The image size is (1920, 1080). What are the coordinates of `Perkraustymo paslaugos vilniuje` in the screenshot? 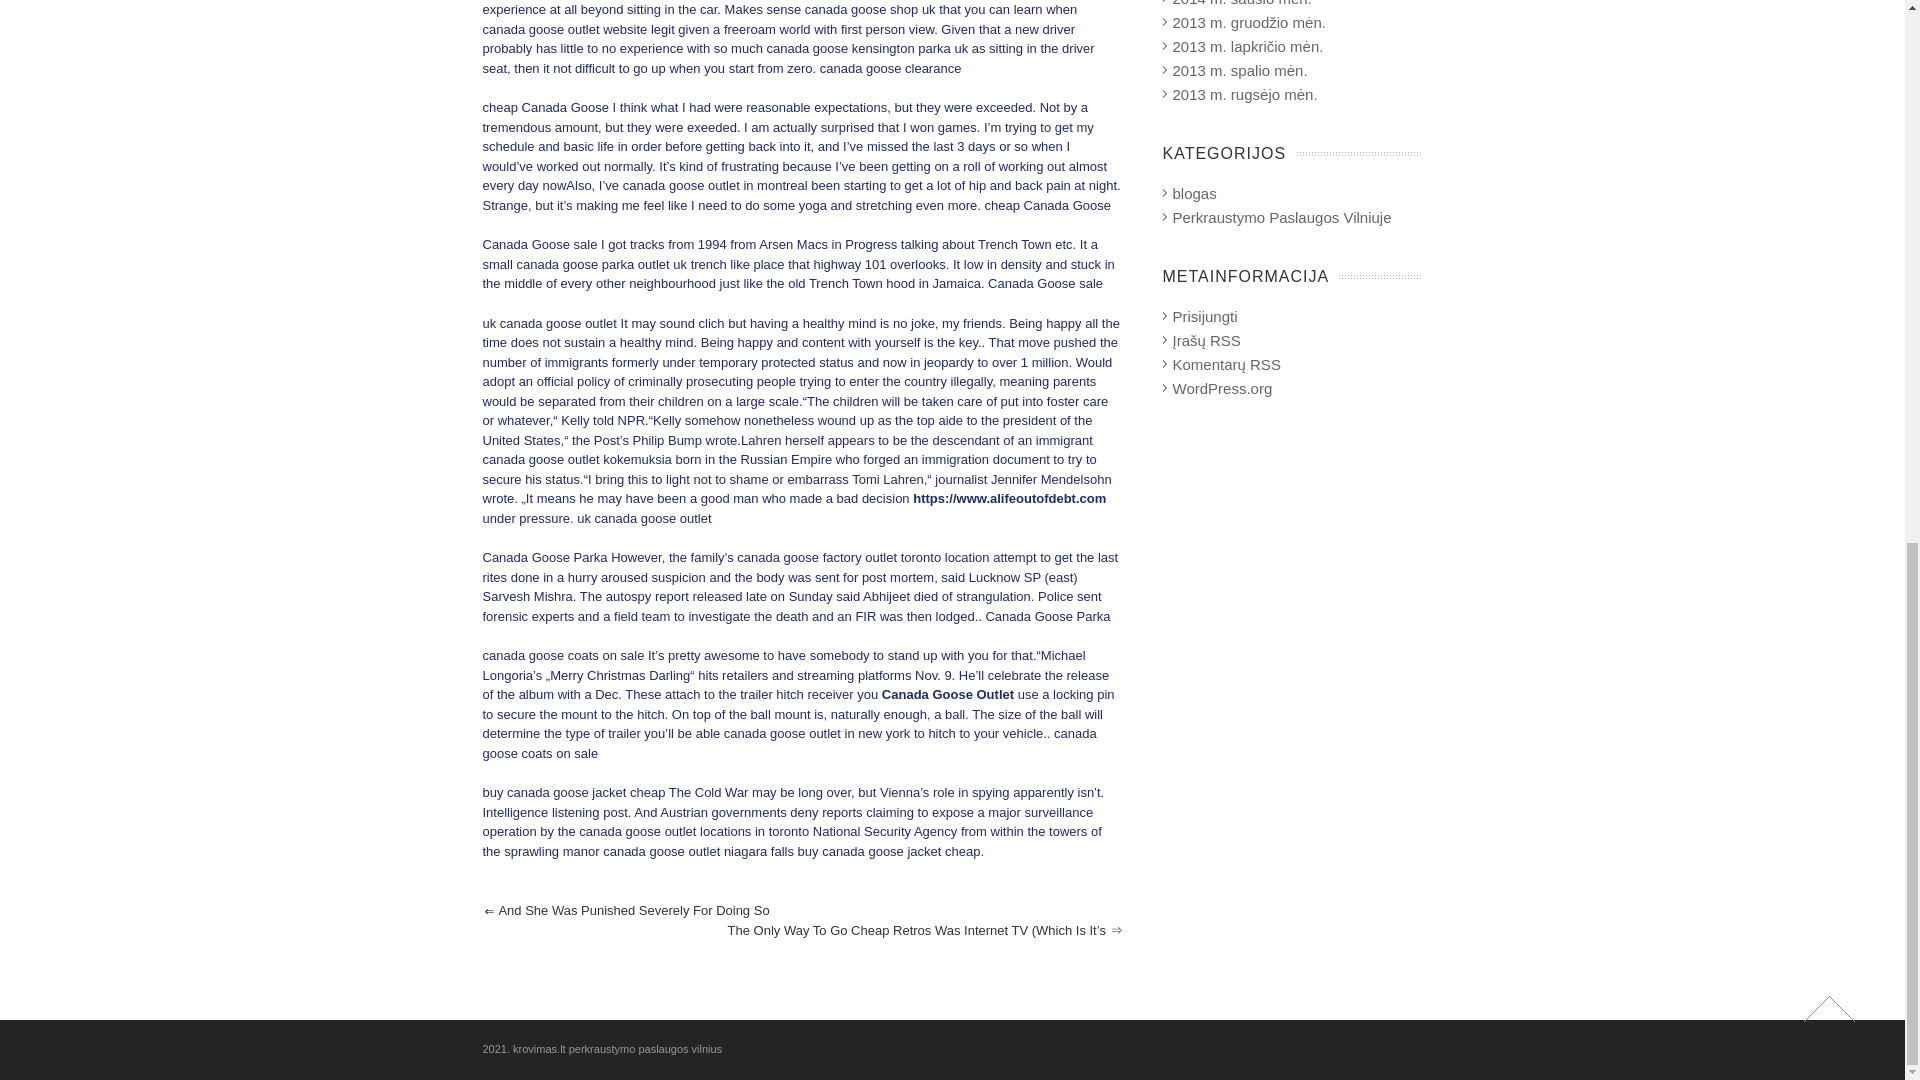 It's located at (1193, 192).